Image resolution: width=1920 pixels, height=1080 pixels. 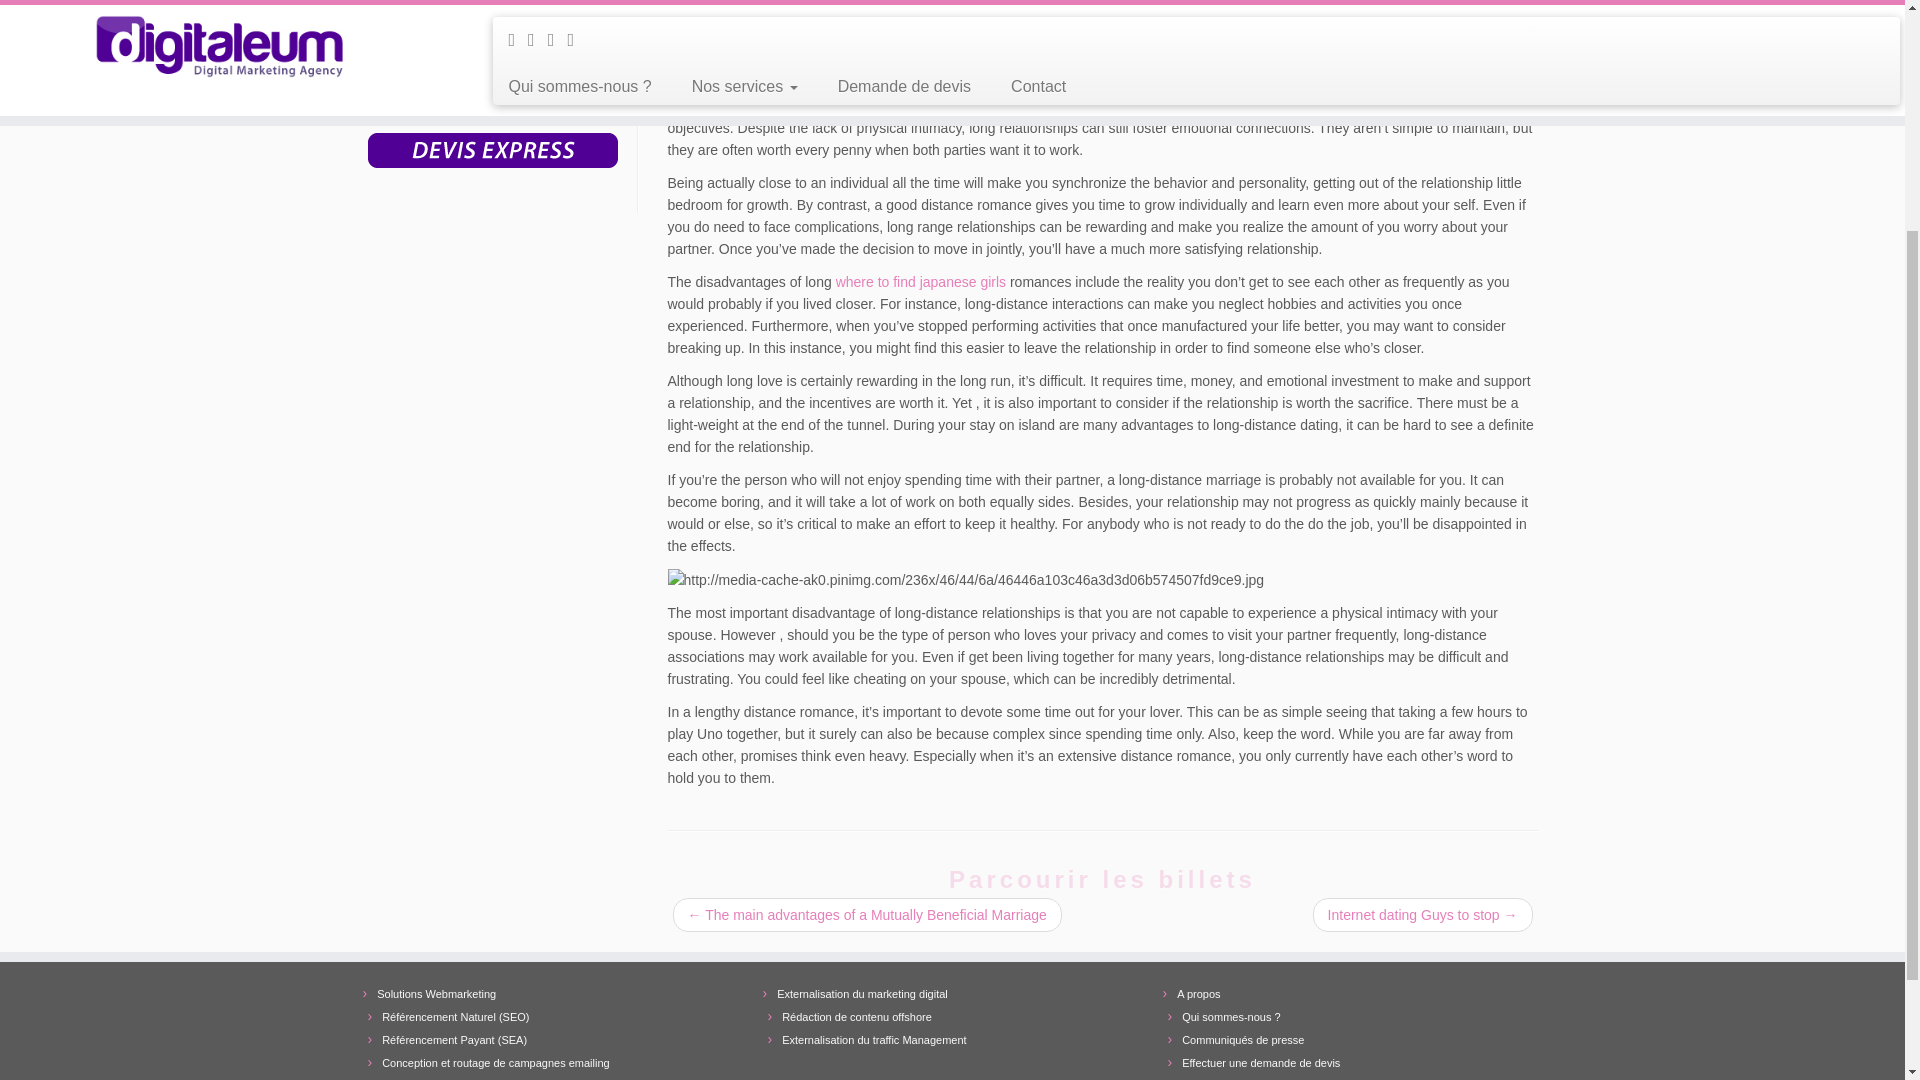 I want to click on where to find japanese girls, so click(x=920, y=282).